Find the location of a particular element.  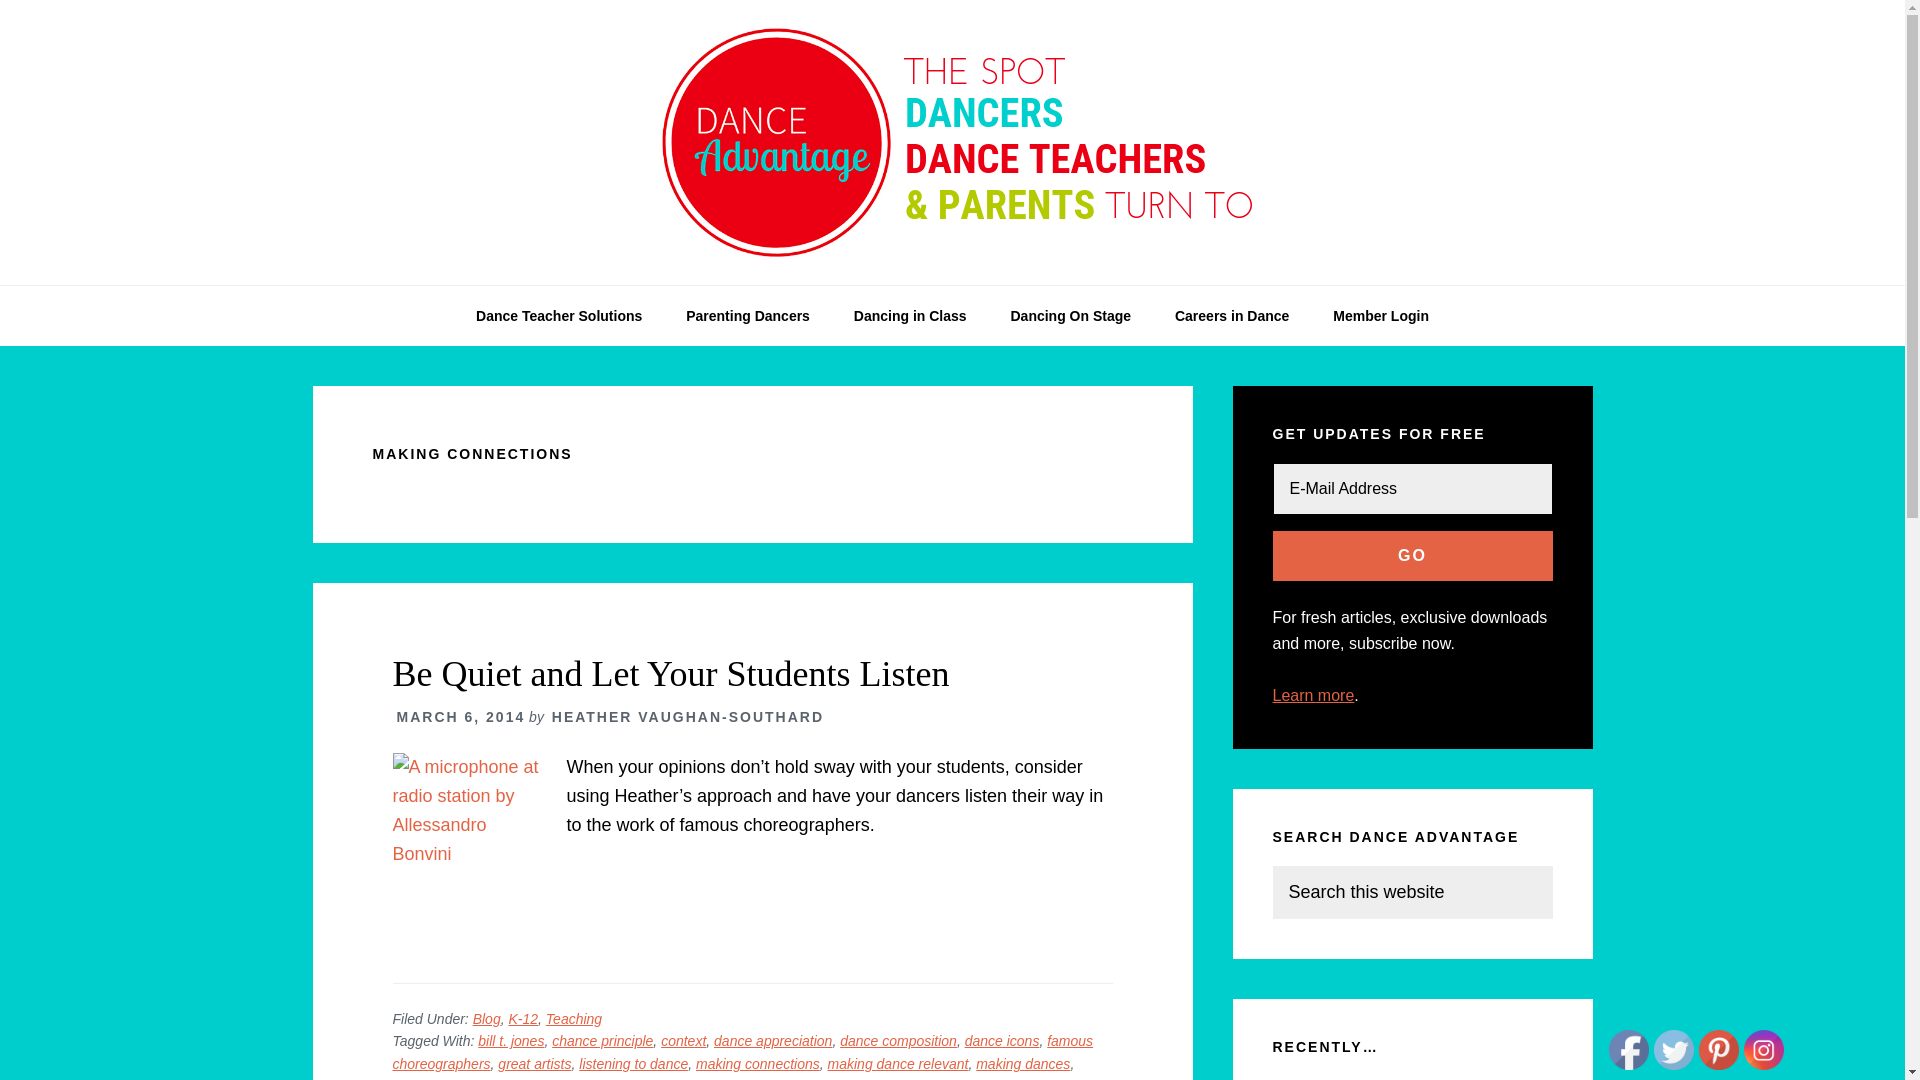

Dance Advantage is located at coordinates (952, 278).